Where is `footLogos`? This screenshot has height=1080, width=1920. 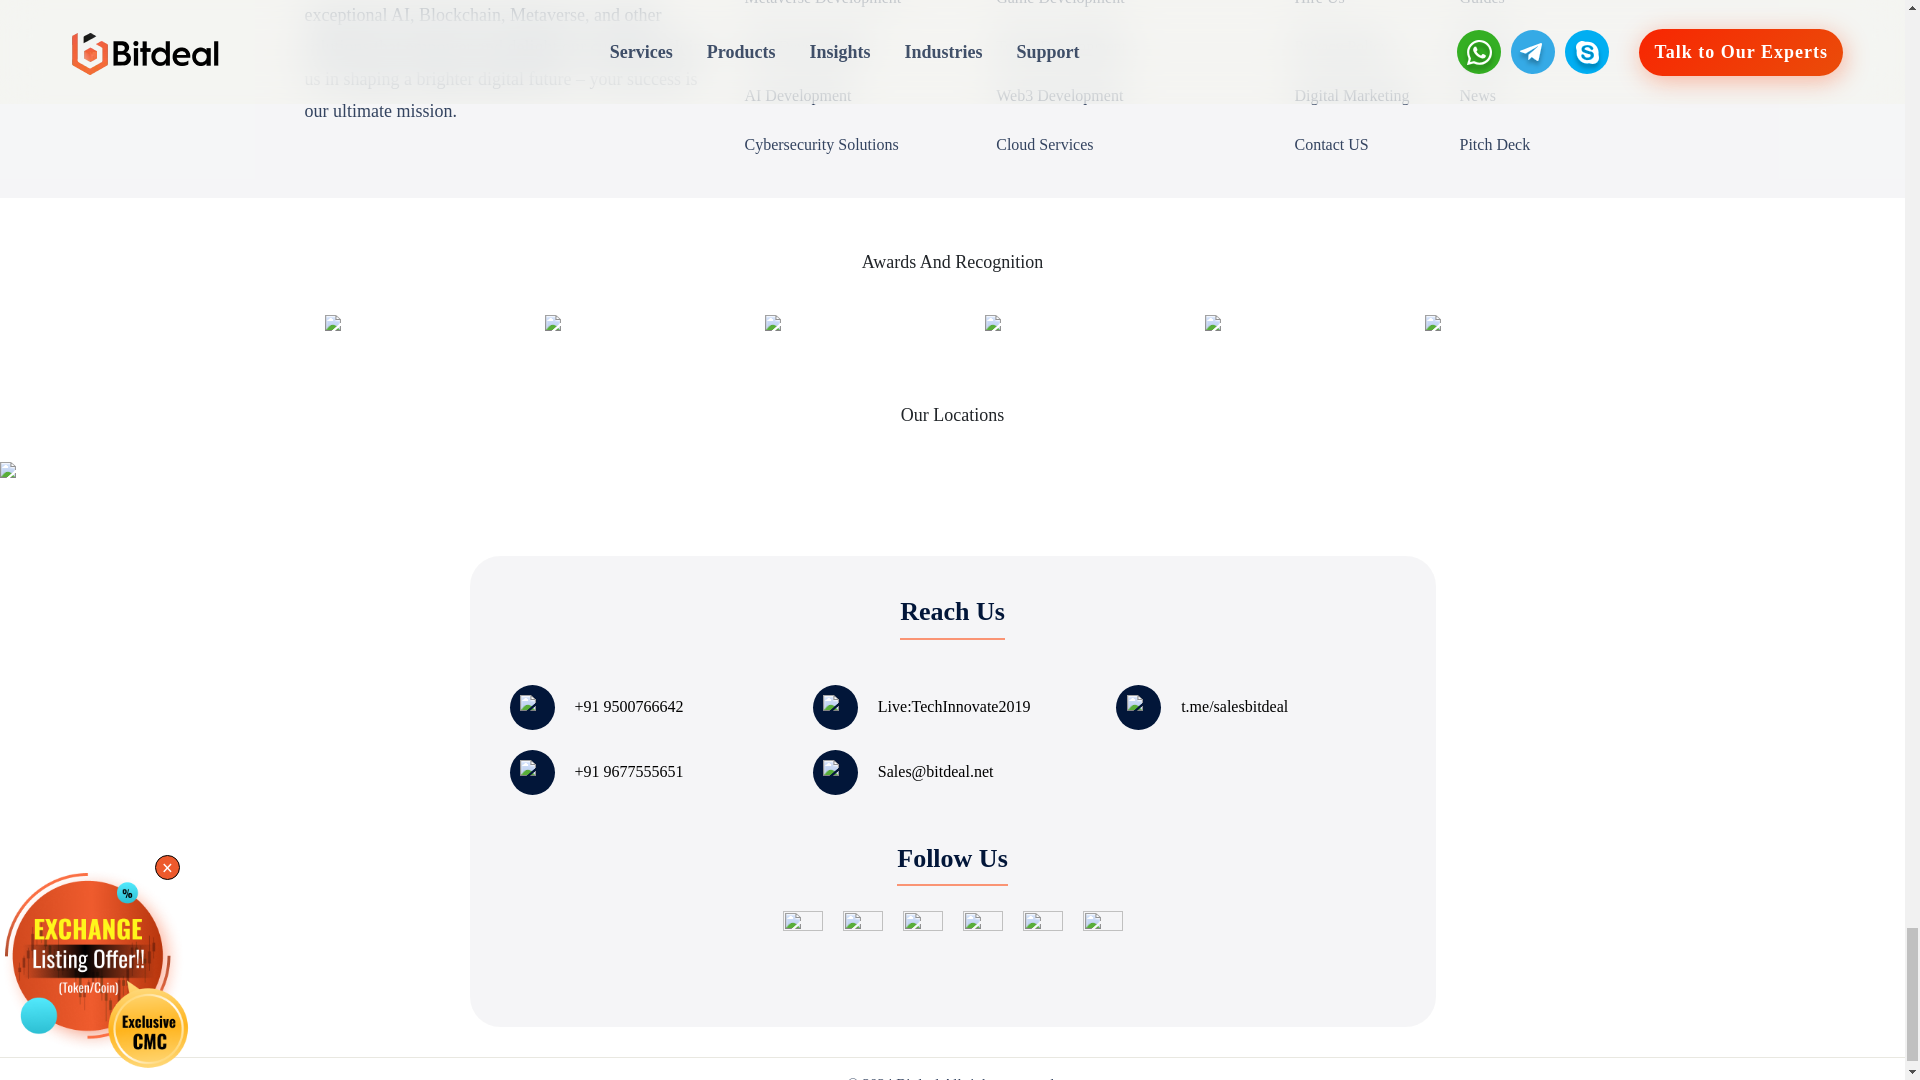
footLogos is located at coordinates (1462, 296).